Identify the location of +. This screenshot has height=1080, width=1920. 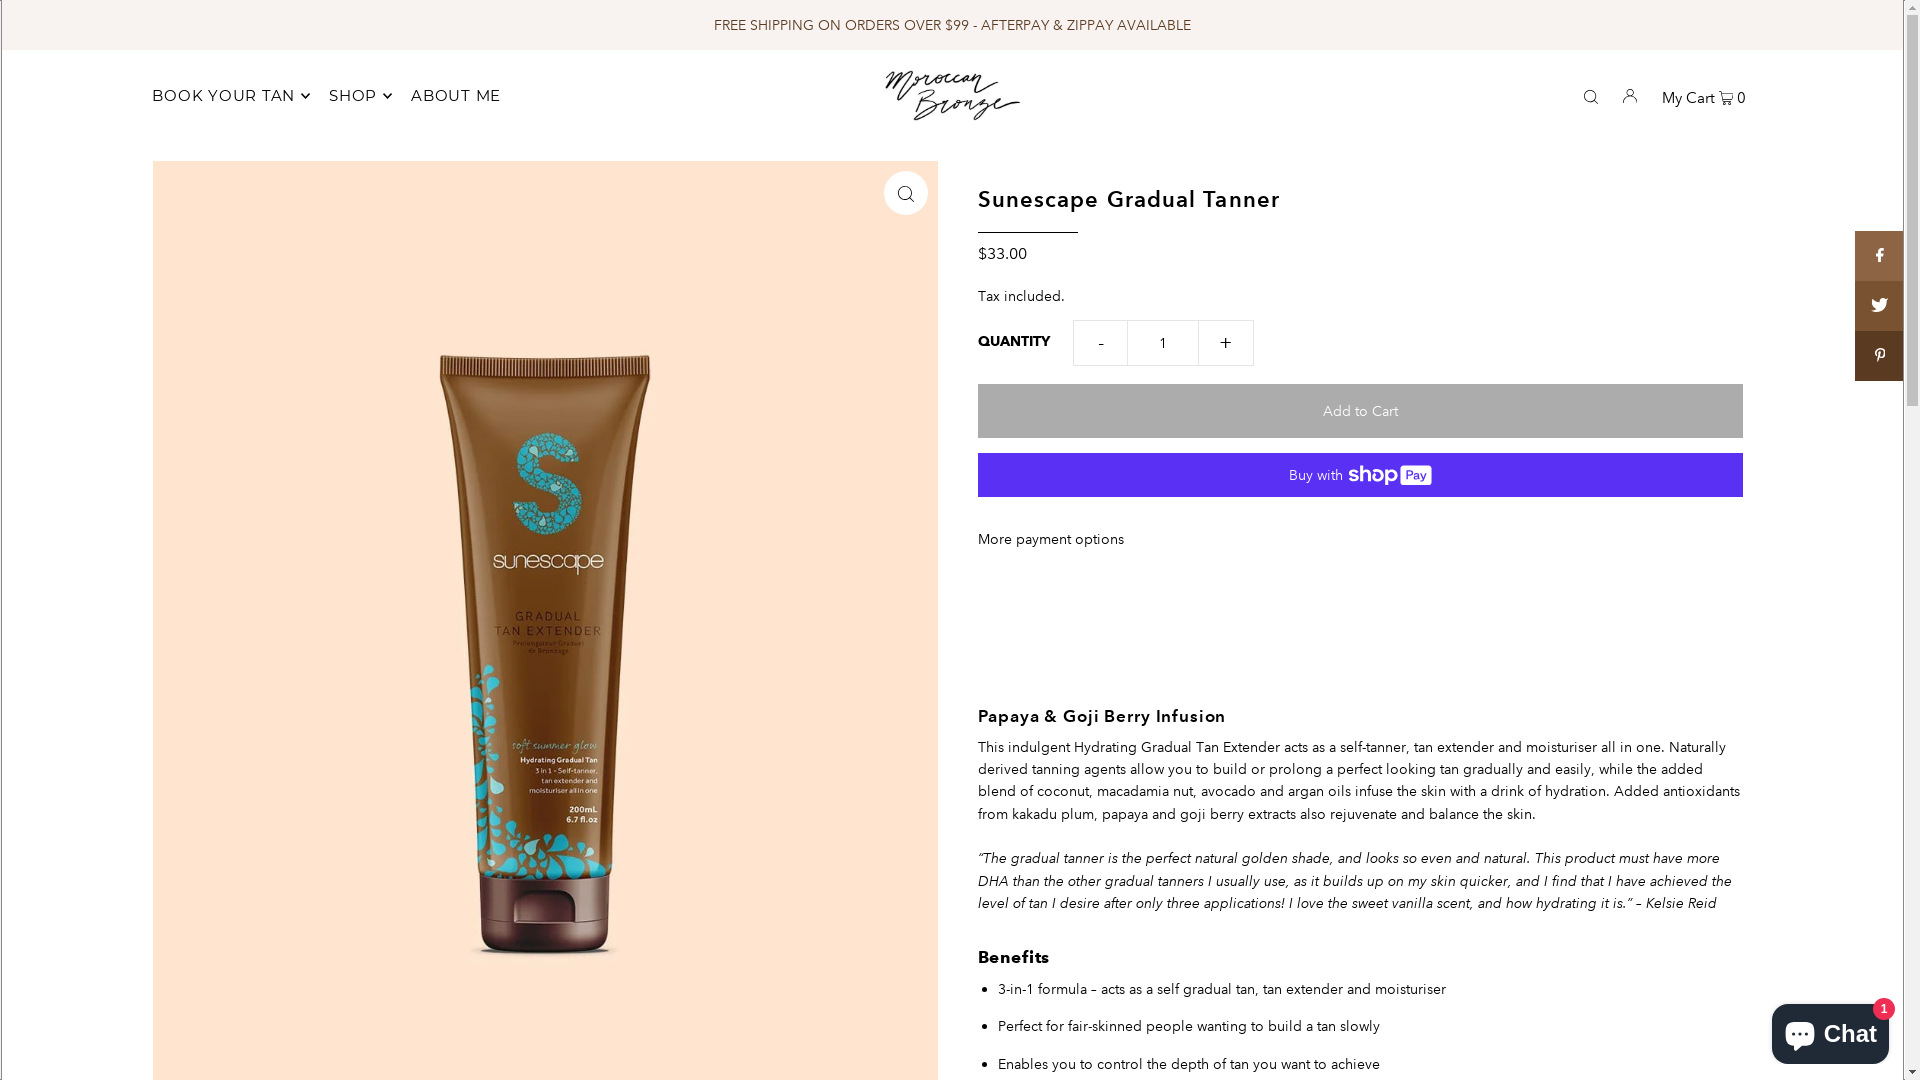
(1226, 343).